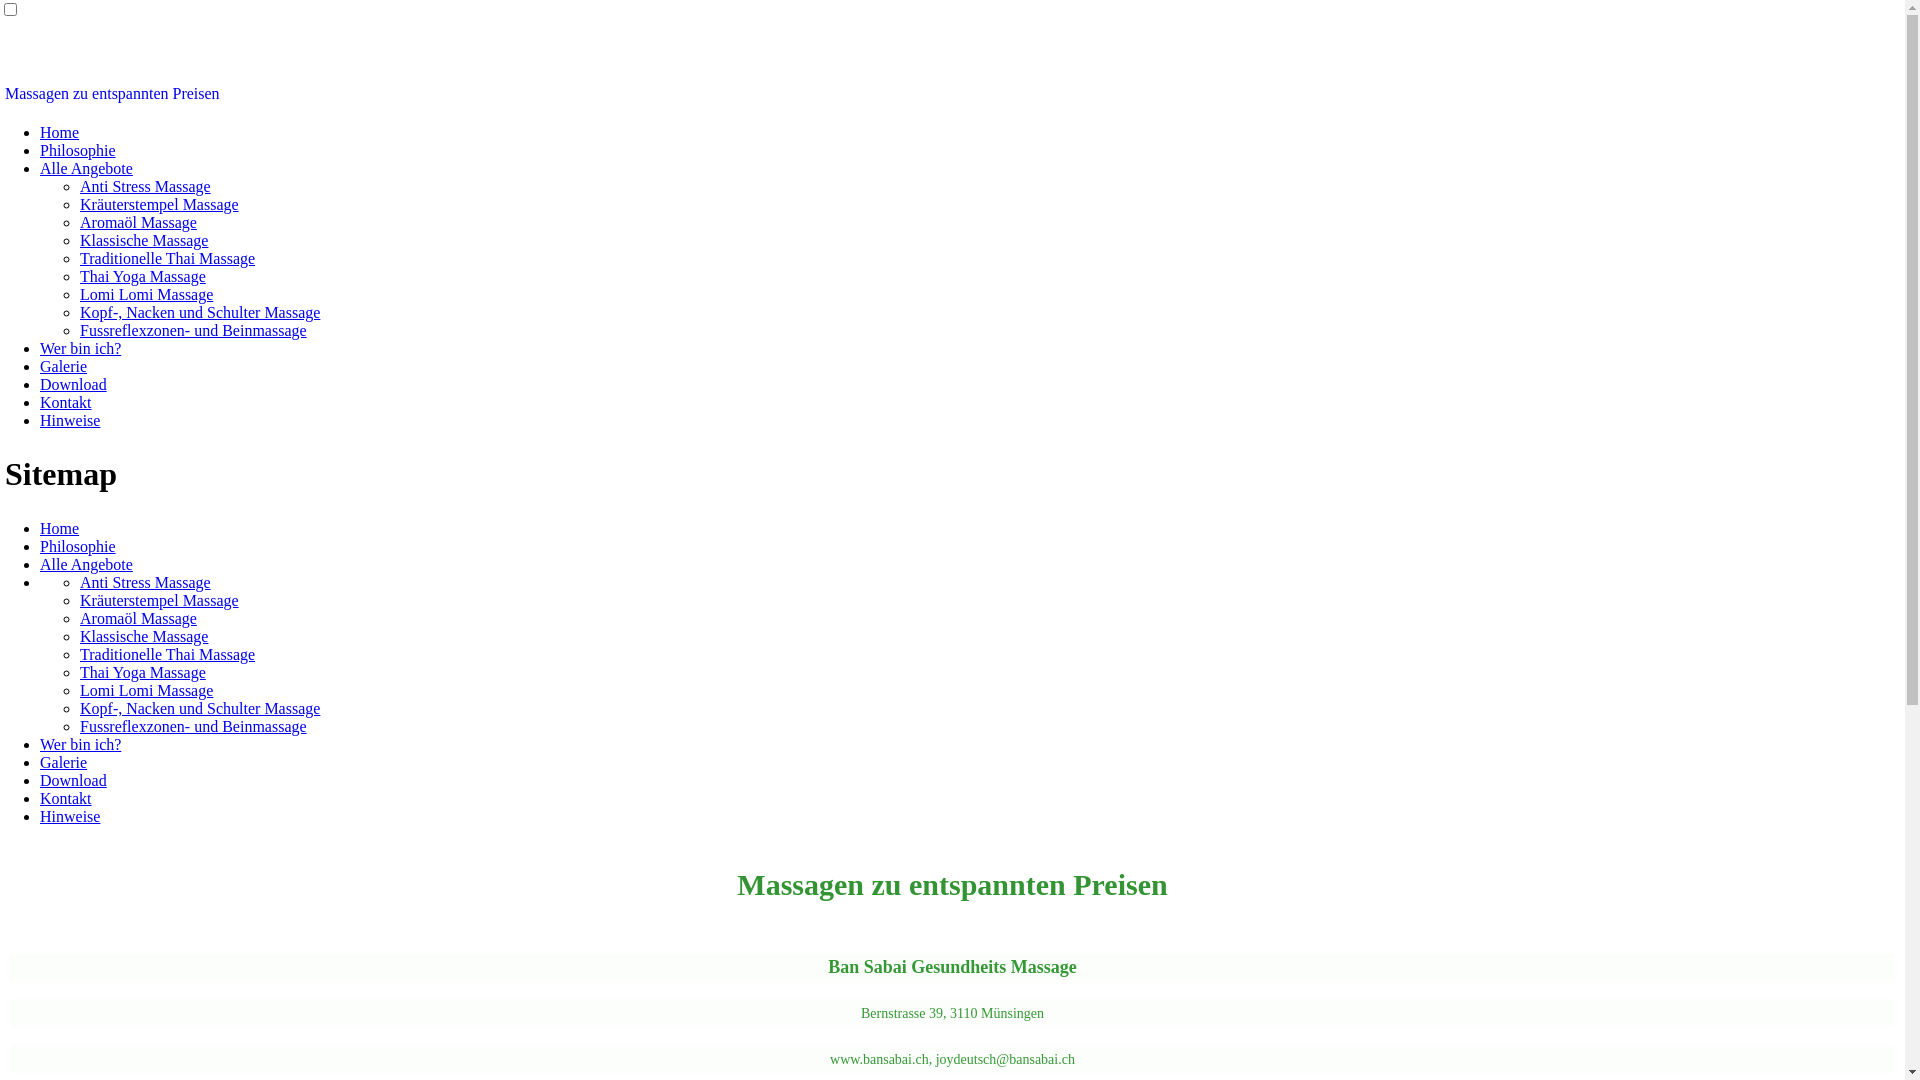 The image size is (1920, 1080). Describe the element at coordinates (194, 330) in the screenshot. I see `Fussreflexzonen- und Beinmassage` at that location.